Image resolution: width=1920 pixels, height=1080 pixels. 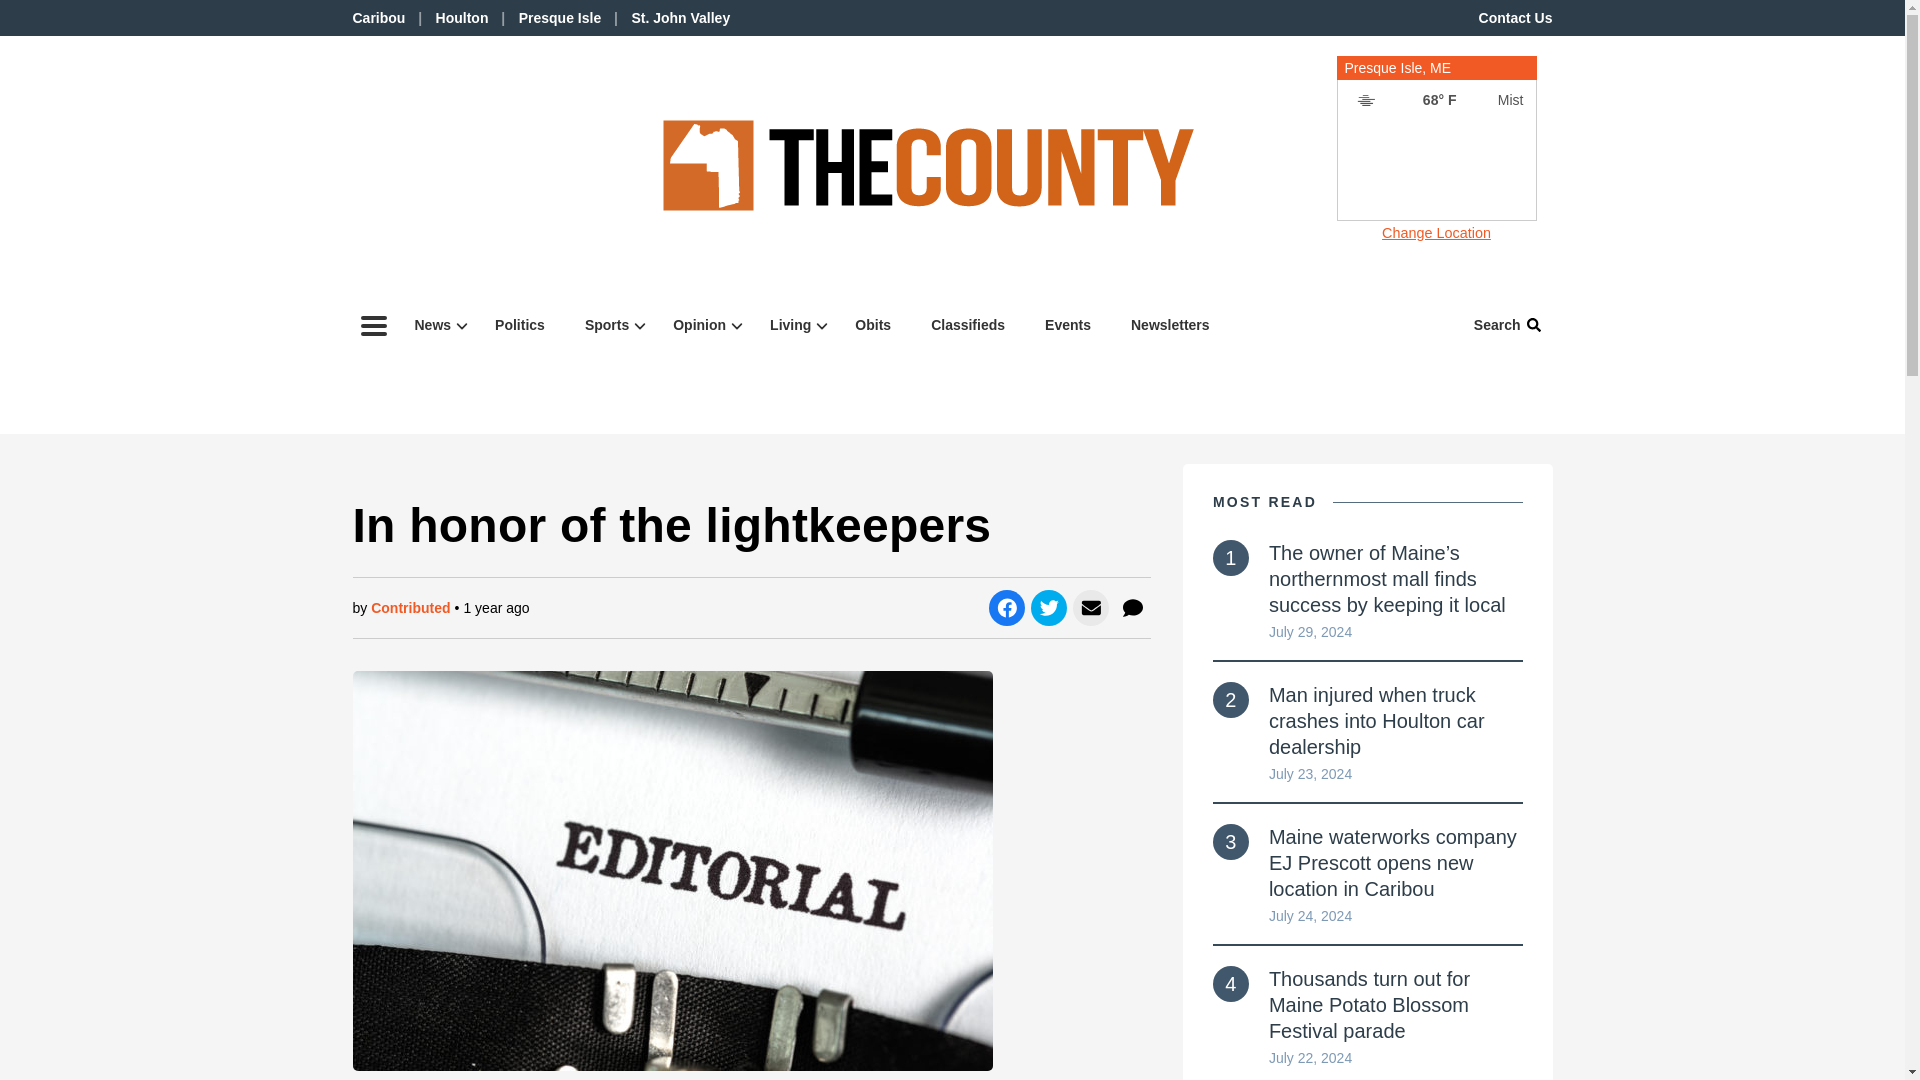 I want to click on In honor of the lightkeepers, so click(x=872, y=325).